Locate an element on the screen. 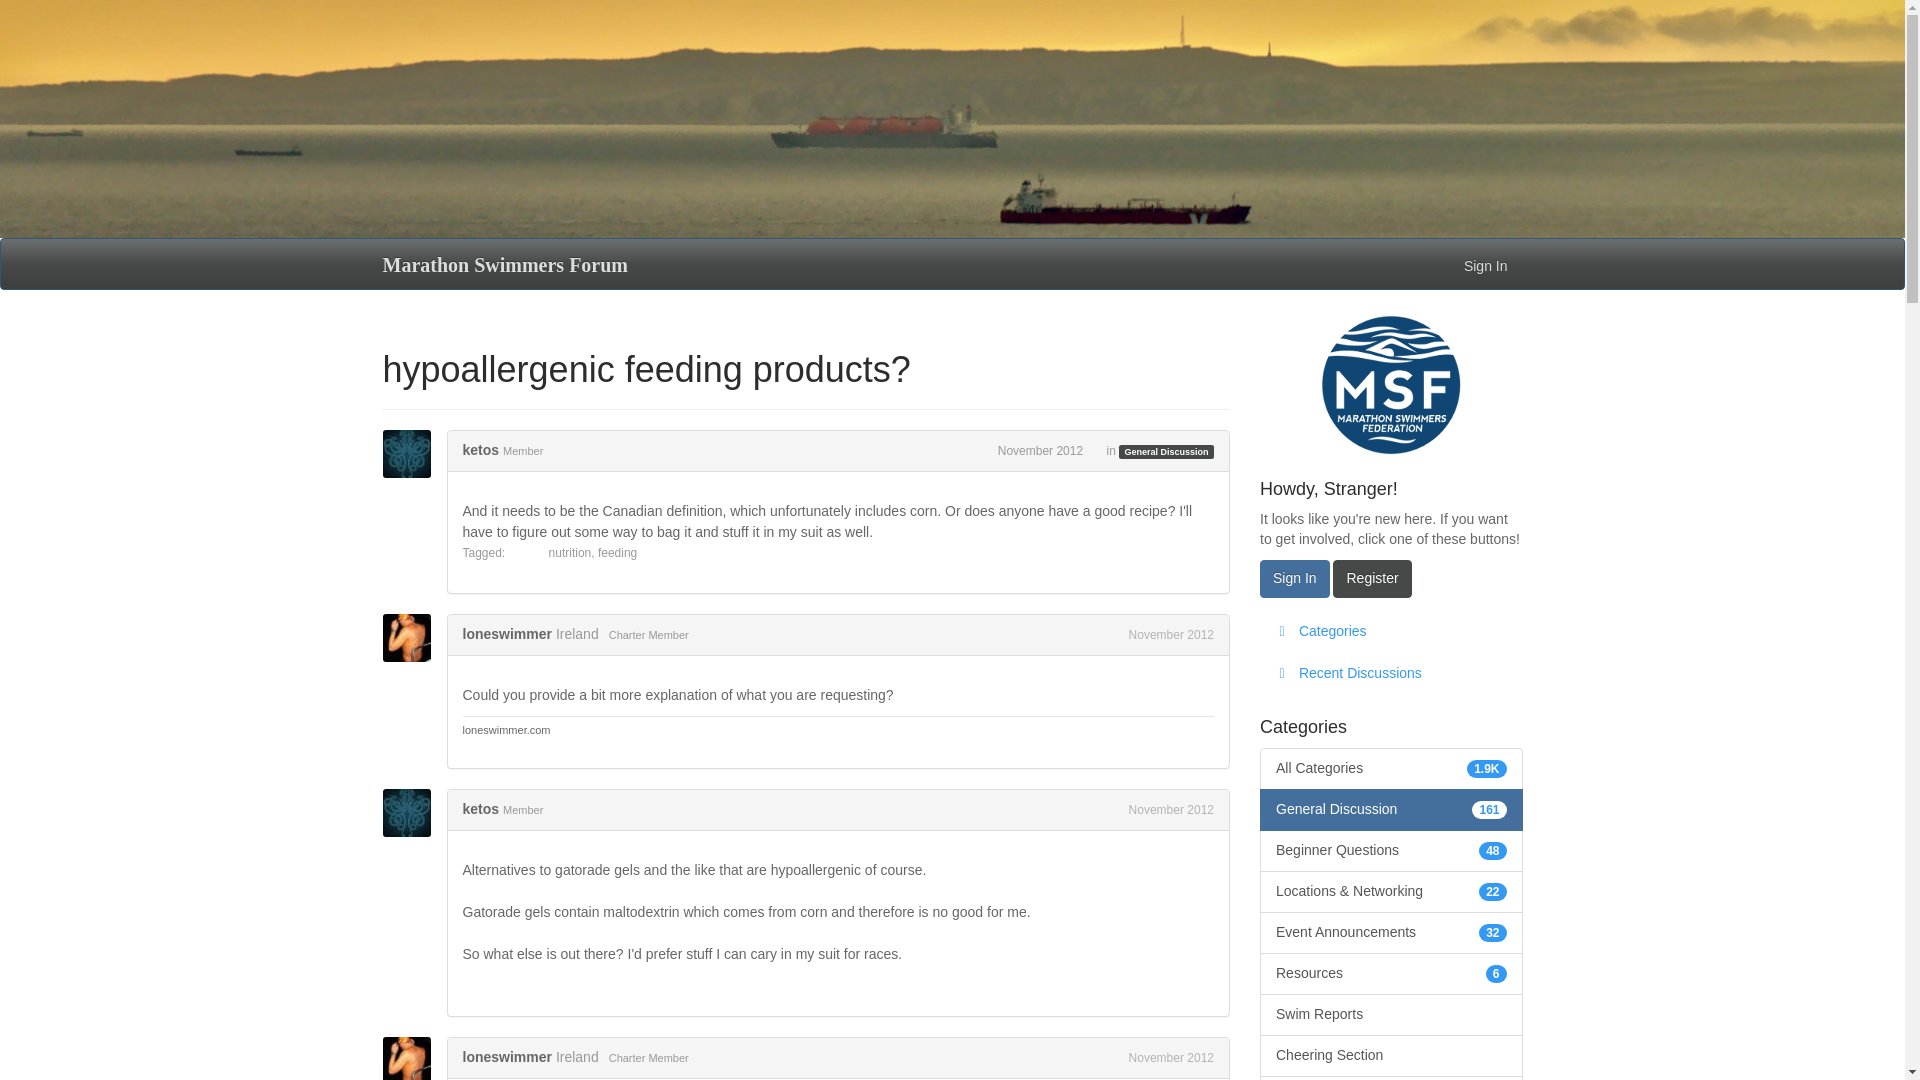 The width and height of the screenshot is (1920, 1080). November 2012 is located at coordinates (1170, 634).